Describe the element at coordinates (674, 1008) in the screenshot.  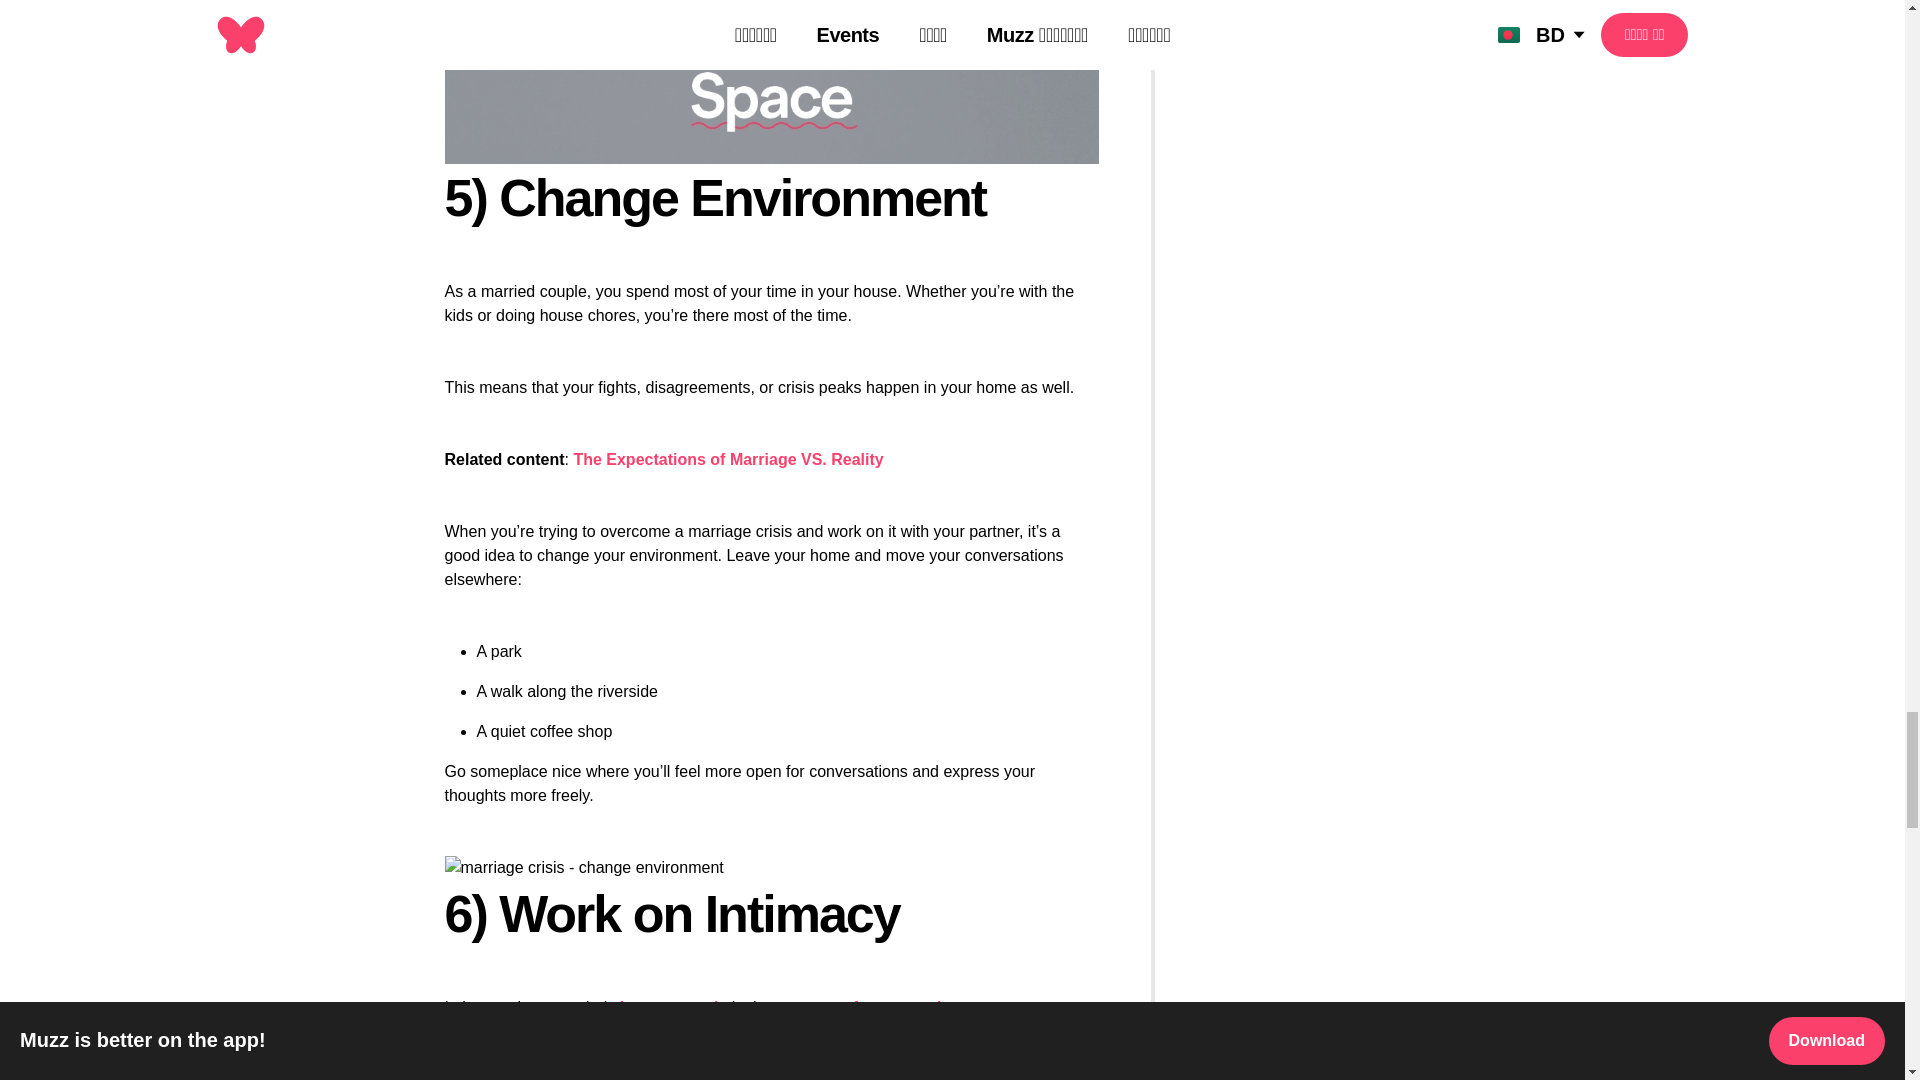
I see `important role` at that location.